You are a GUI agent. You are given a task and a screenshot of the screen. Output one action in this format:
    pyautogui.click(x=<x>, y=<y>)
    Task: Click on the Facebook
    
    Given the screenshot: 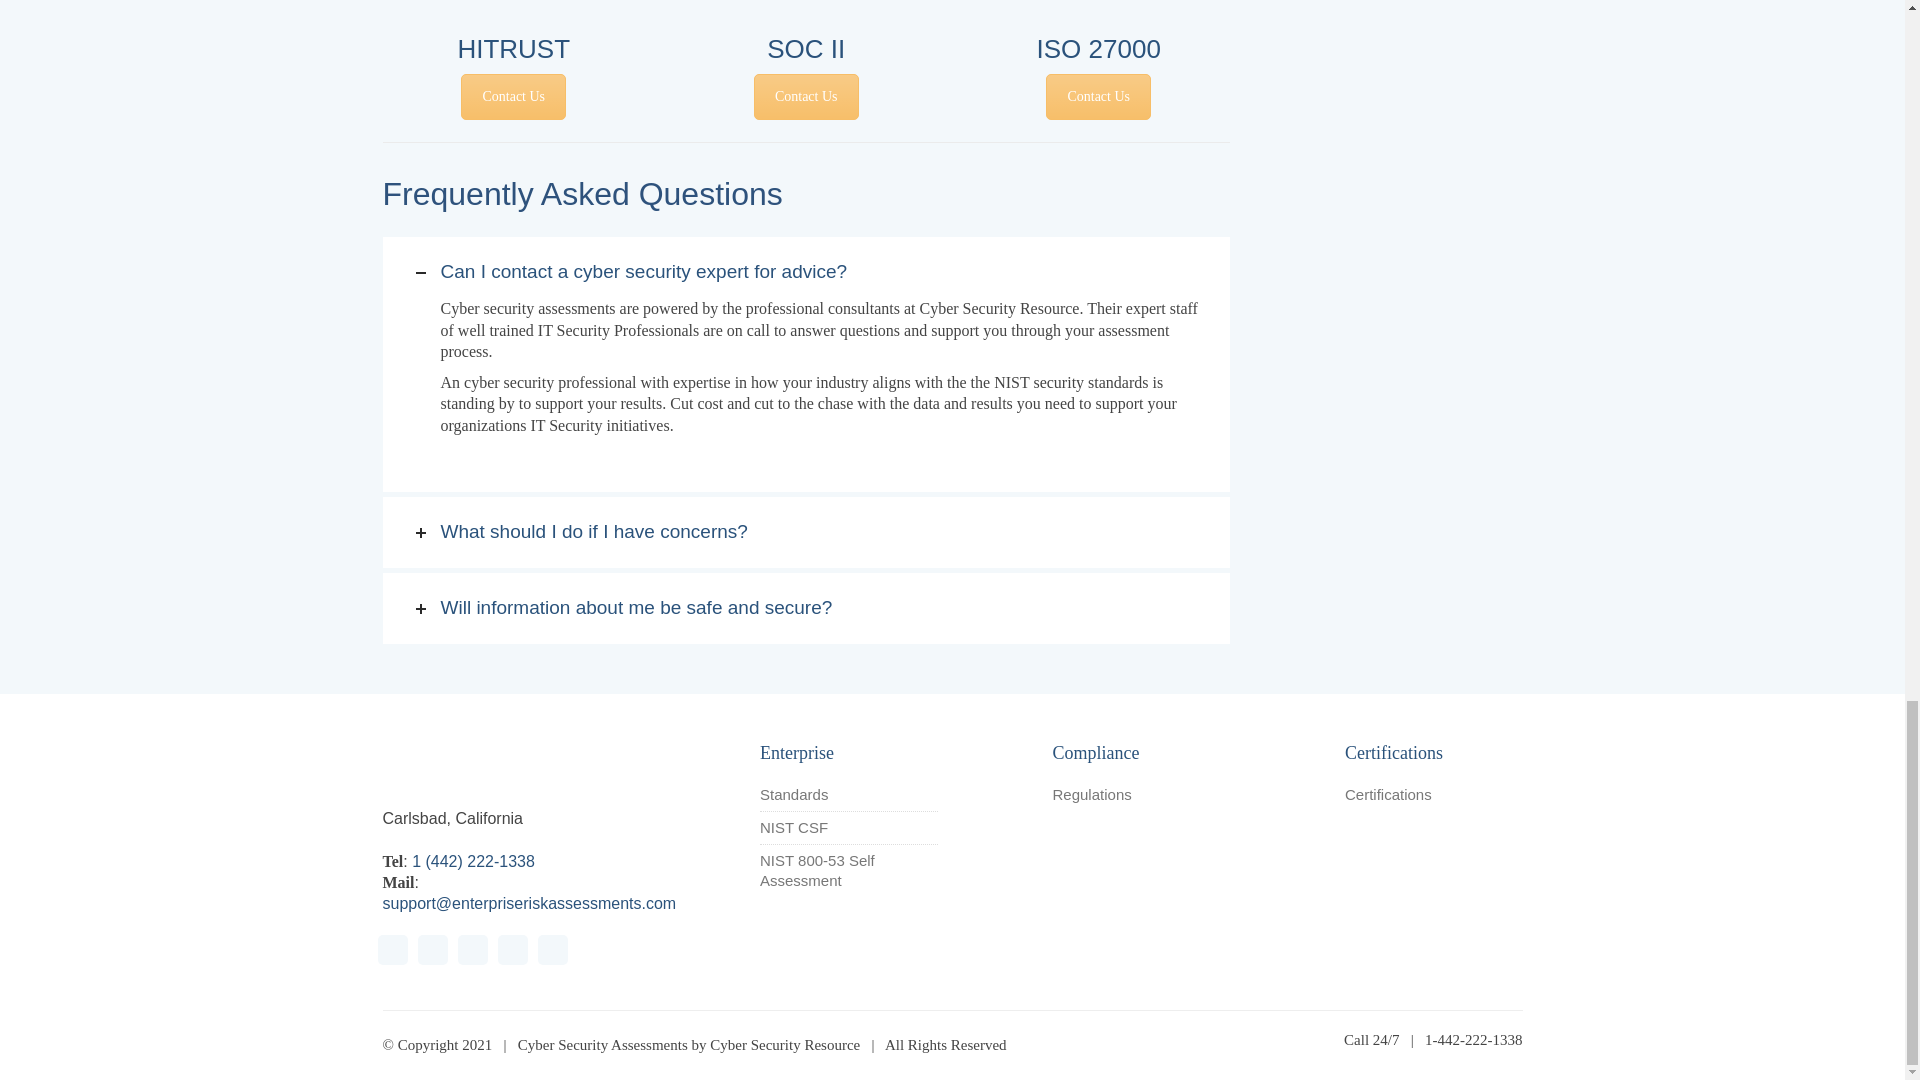 What is the action you would take?
    pyautogui.click(x=392, y=950)
    